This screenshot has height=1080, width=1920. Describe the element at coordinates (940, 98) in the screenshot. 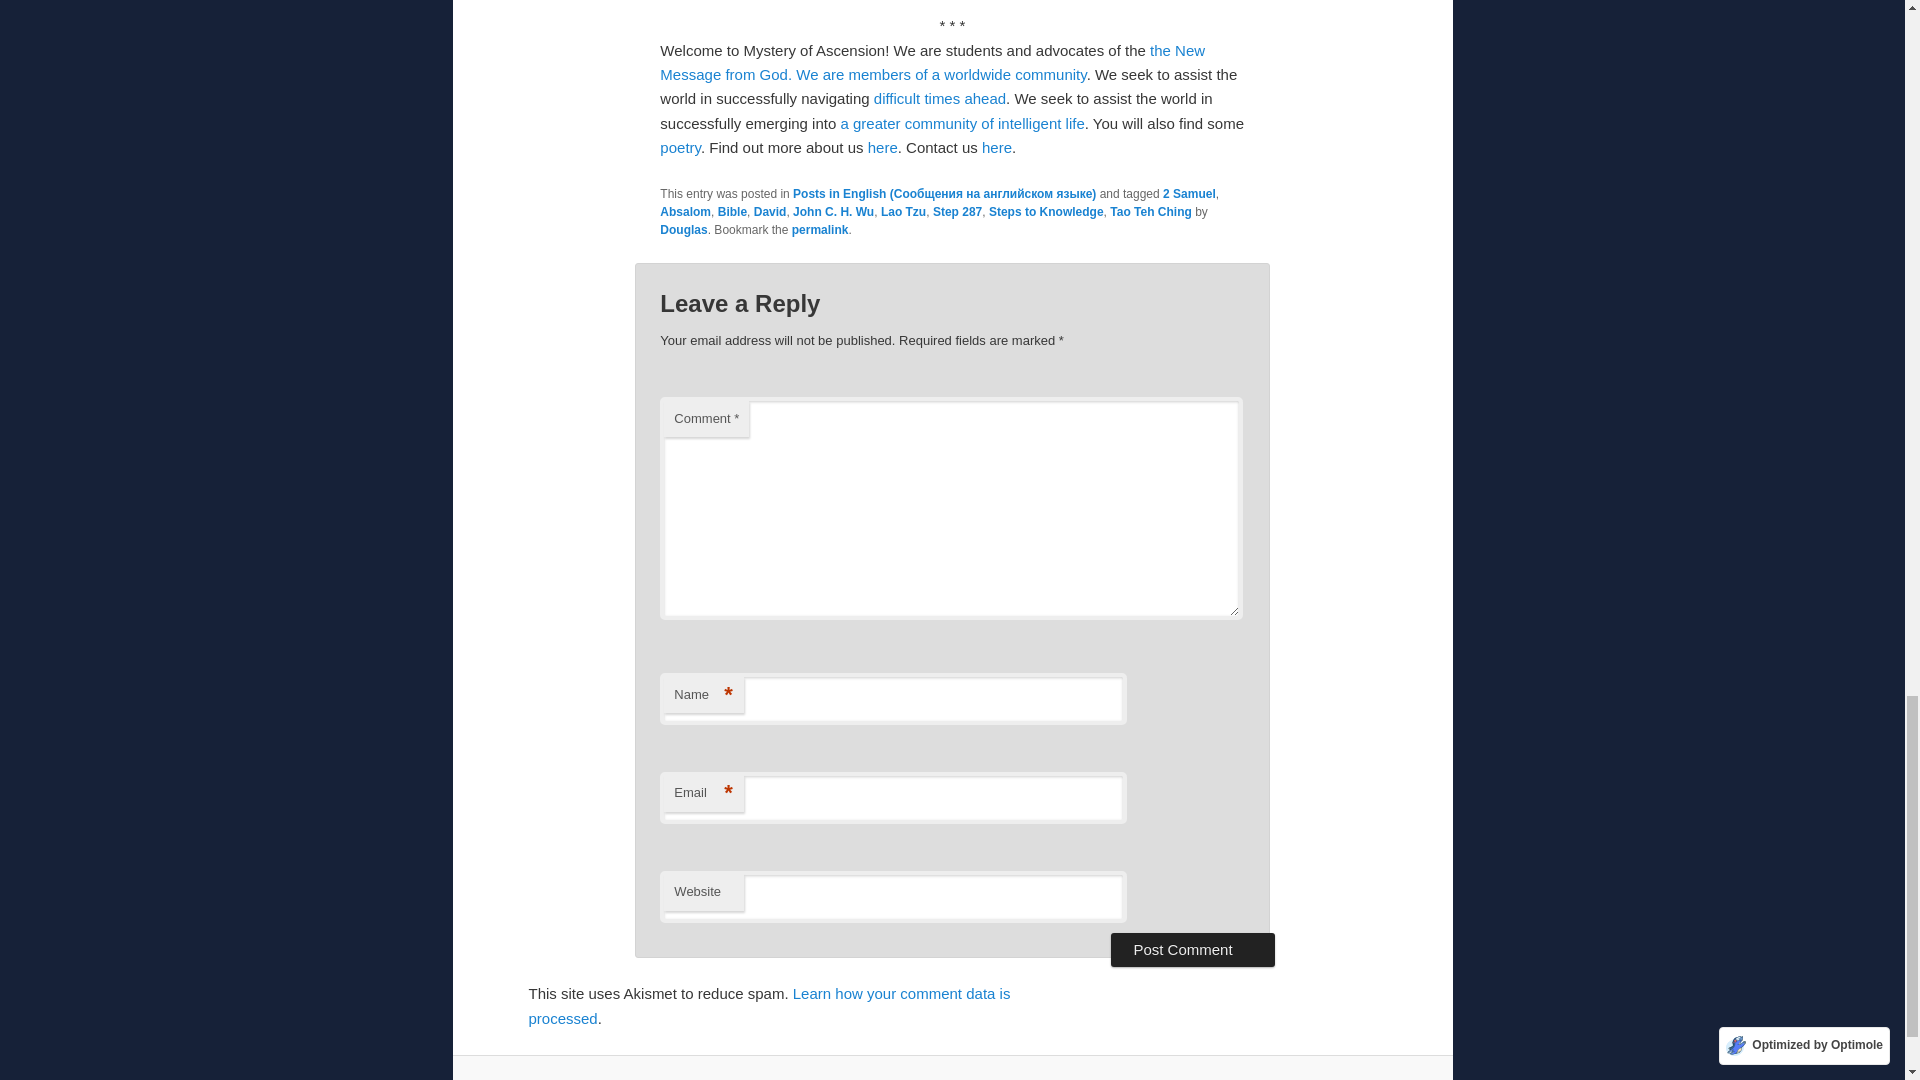

I see `The Great Waves of Change` at that location.